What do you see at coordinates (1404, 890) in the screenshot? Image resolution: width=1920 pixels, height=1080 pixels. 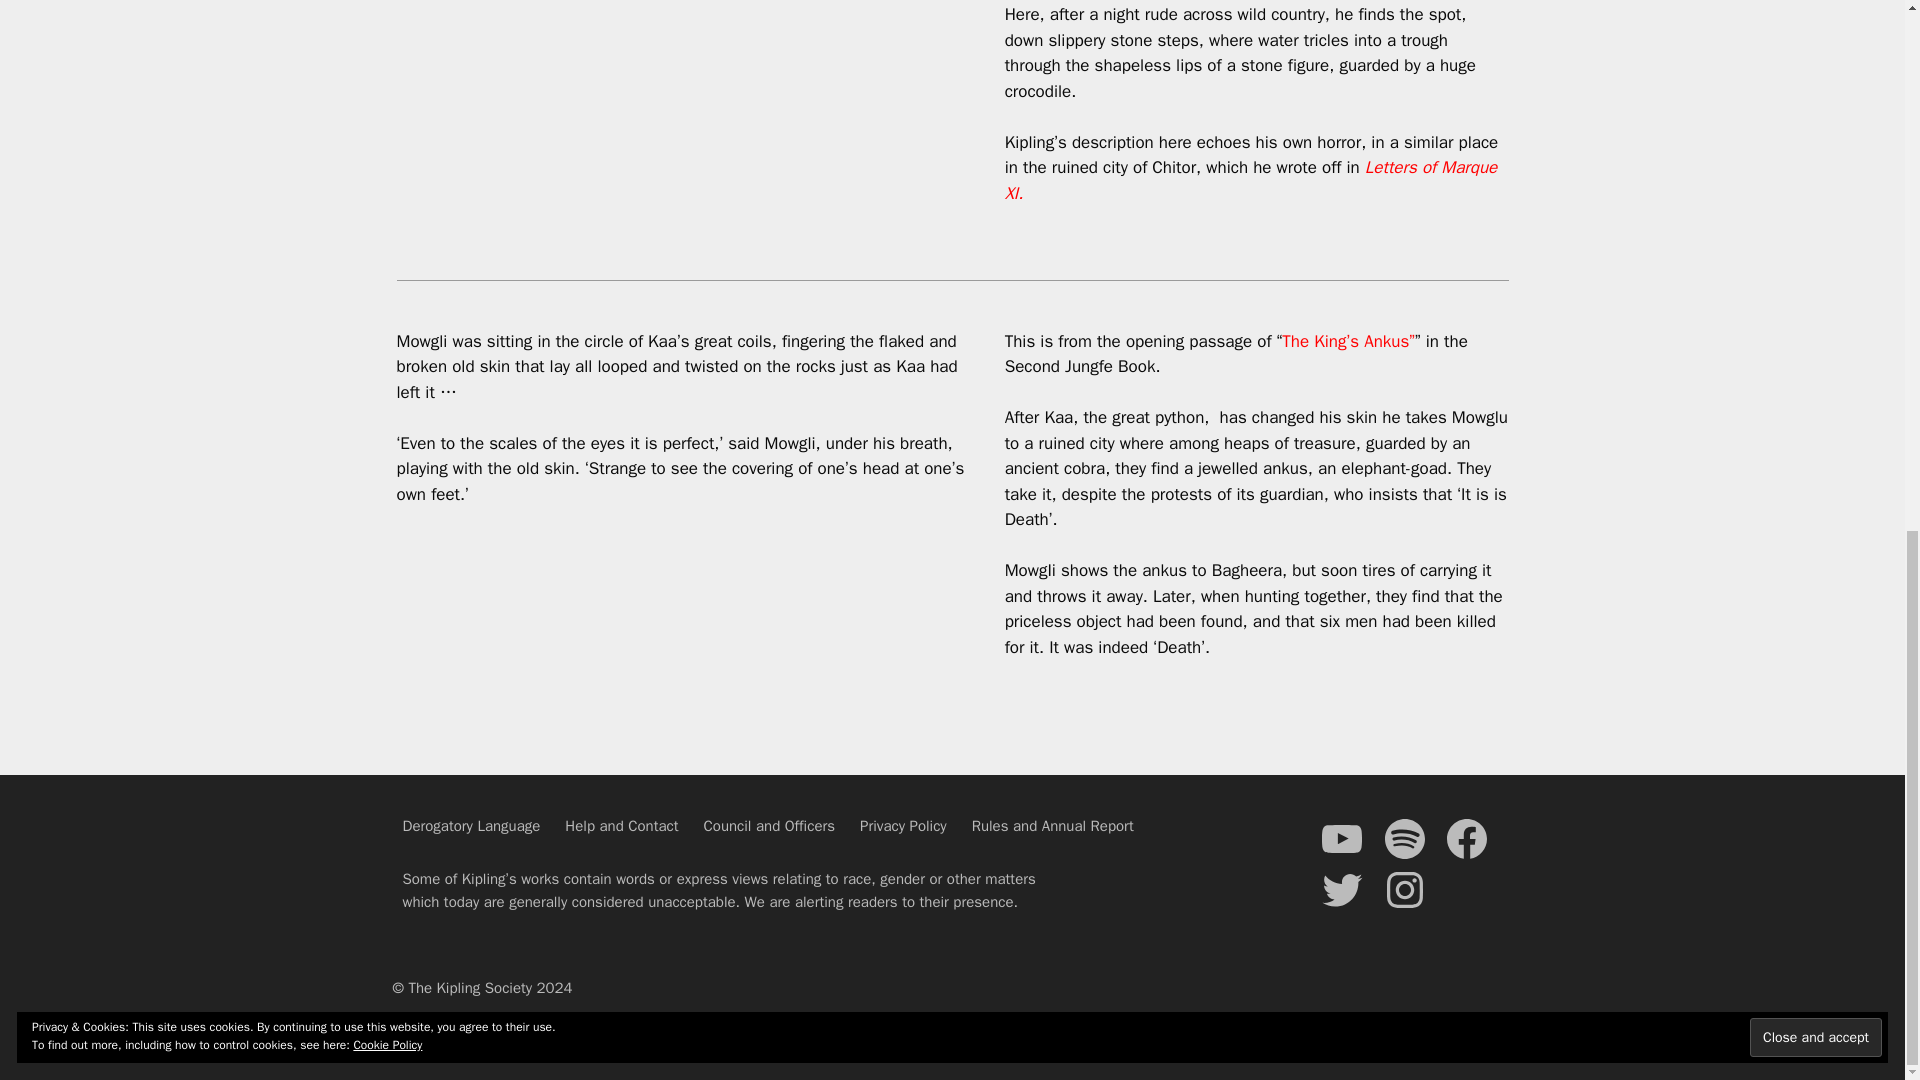 I see `Instagram` at bounding box center [1404, 890].